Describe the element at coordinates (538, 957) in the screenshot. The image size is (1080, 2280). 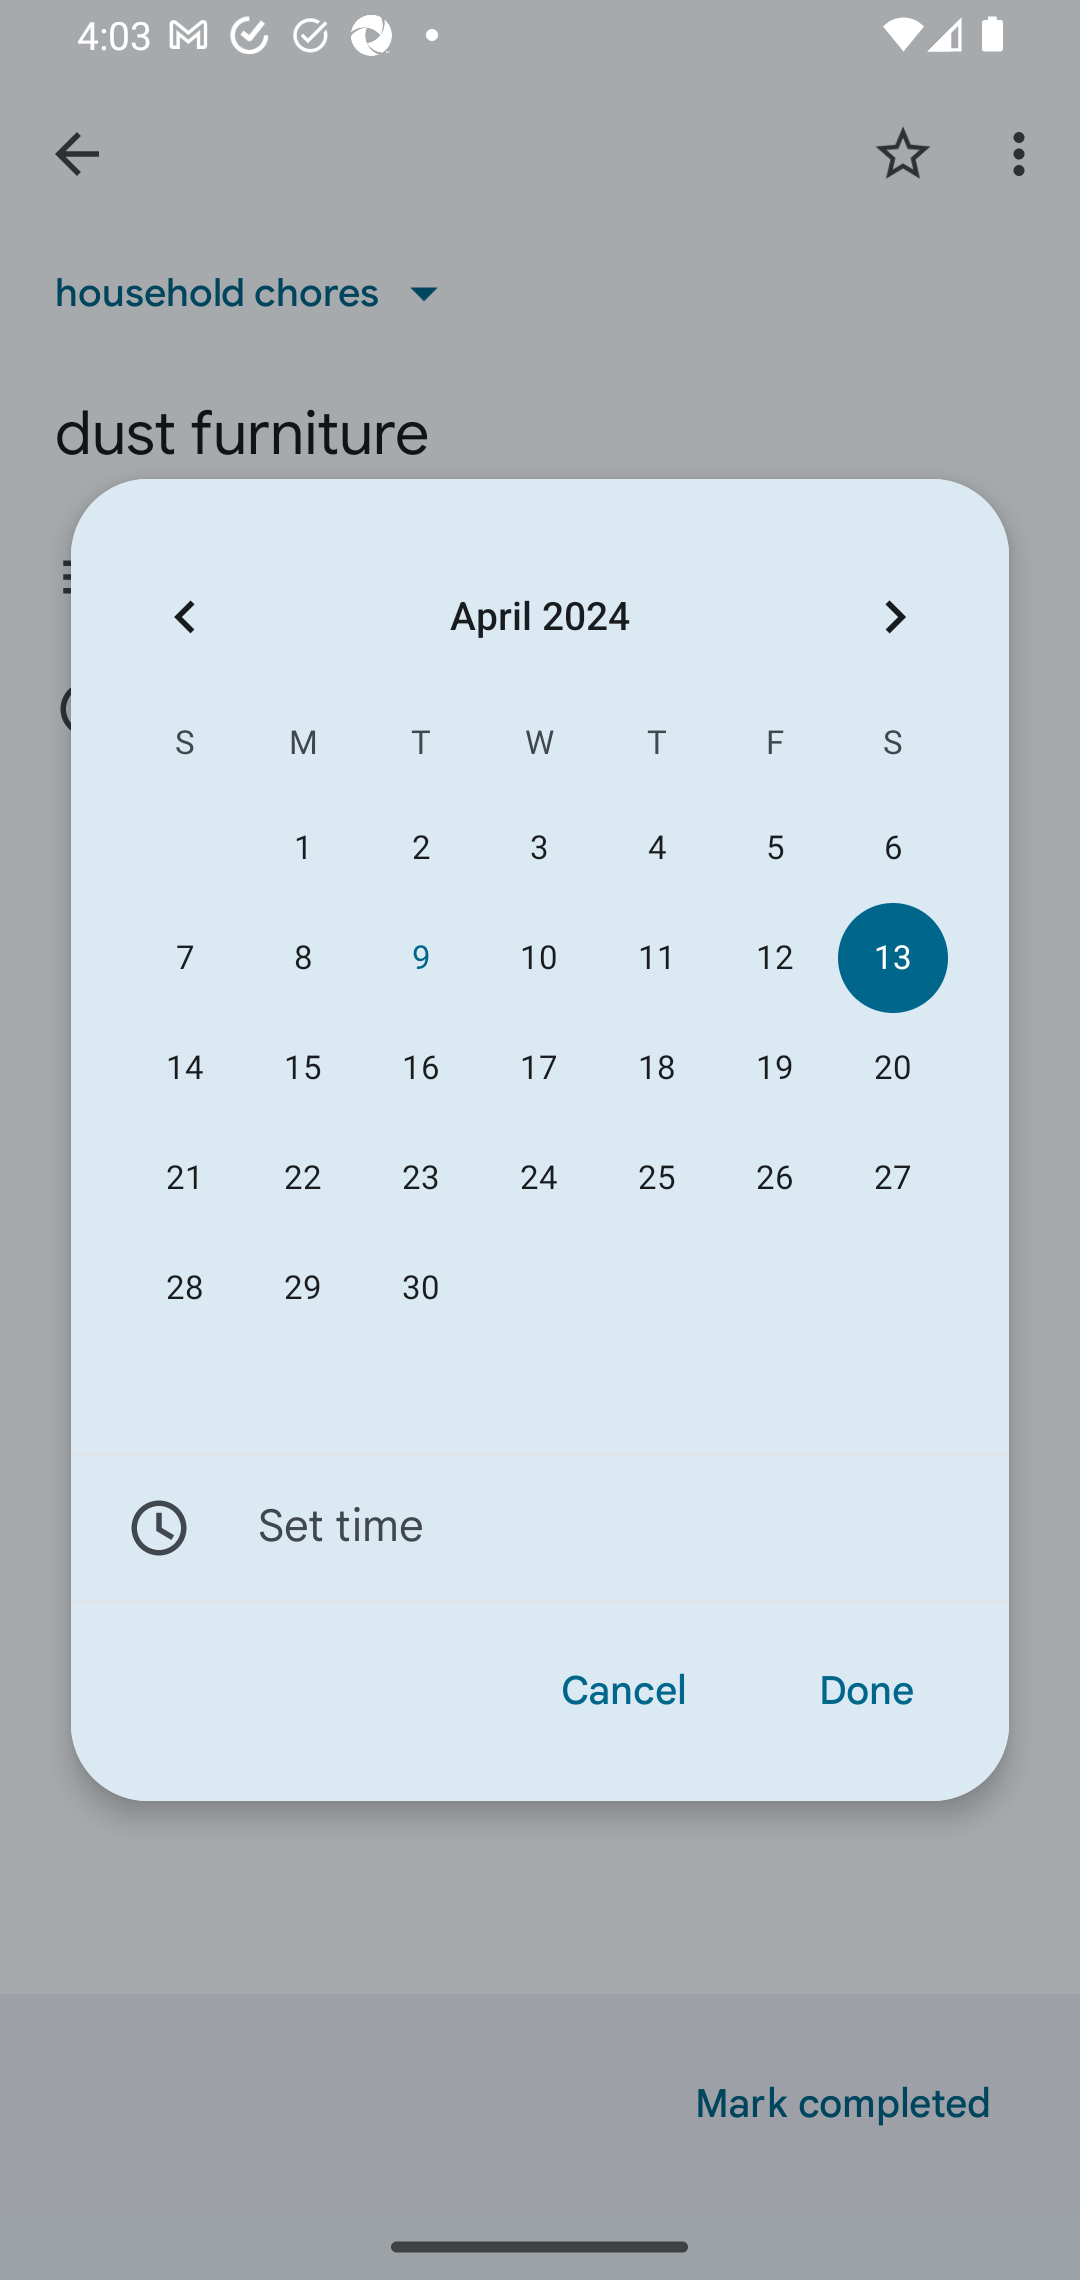
I see `10 10 April 2024` at that location.